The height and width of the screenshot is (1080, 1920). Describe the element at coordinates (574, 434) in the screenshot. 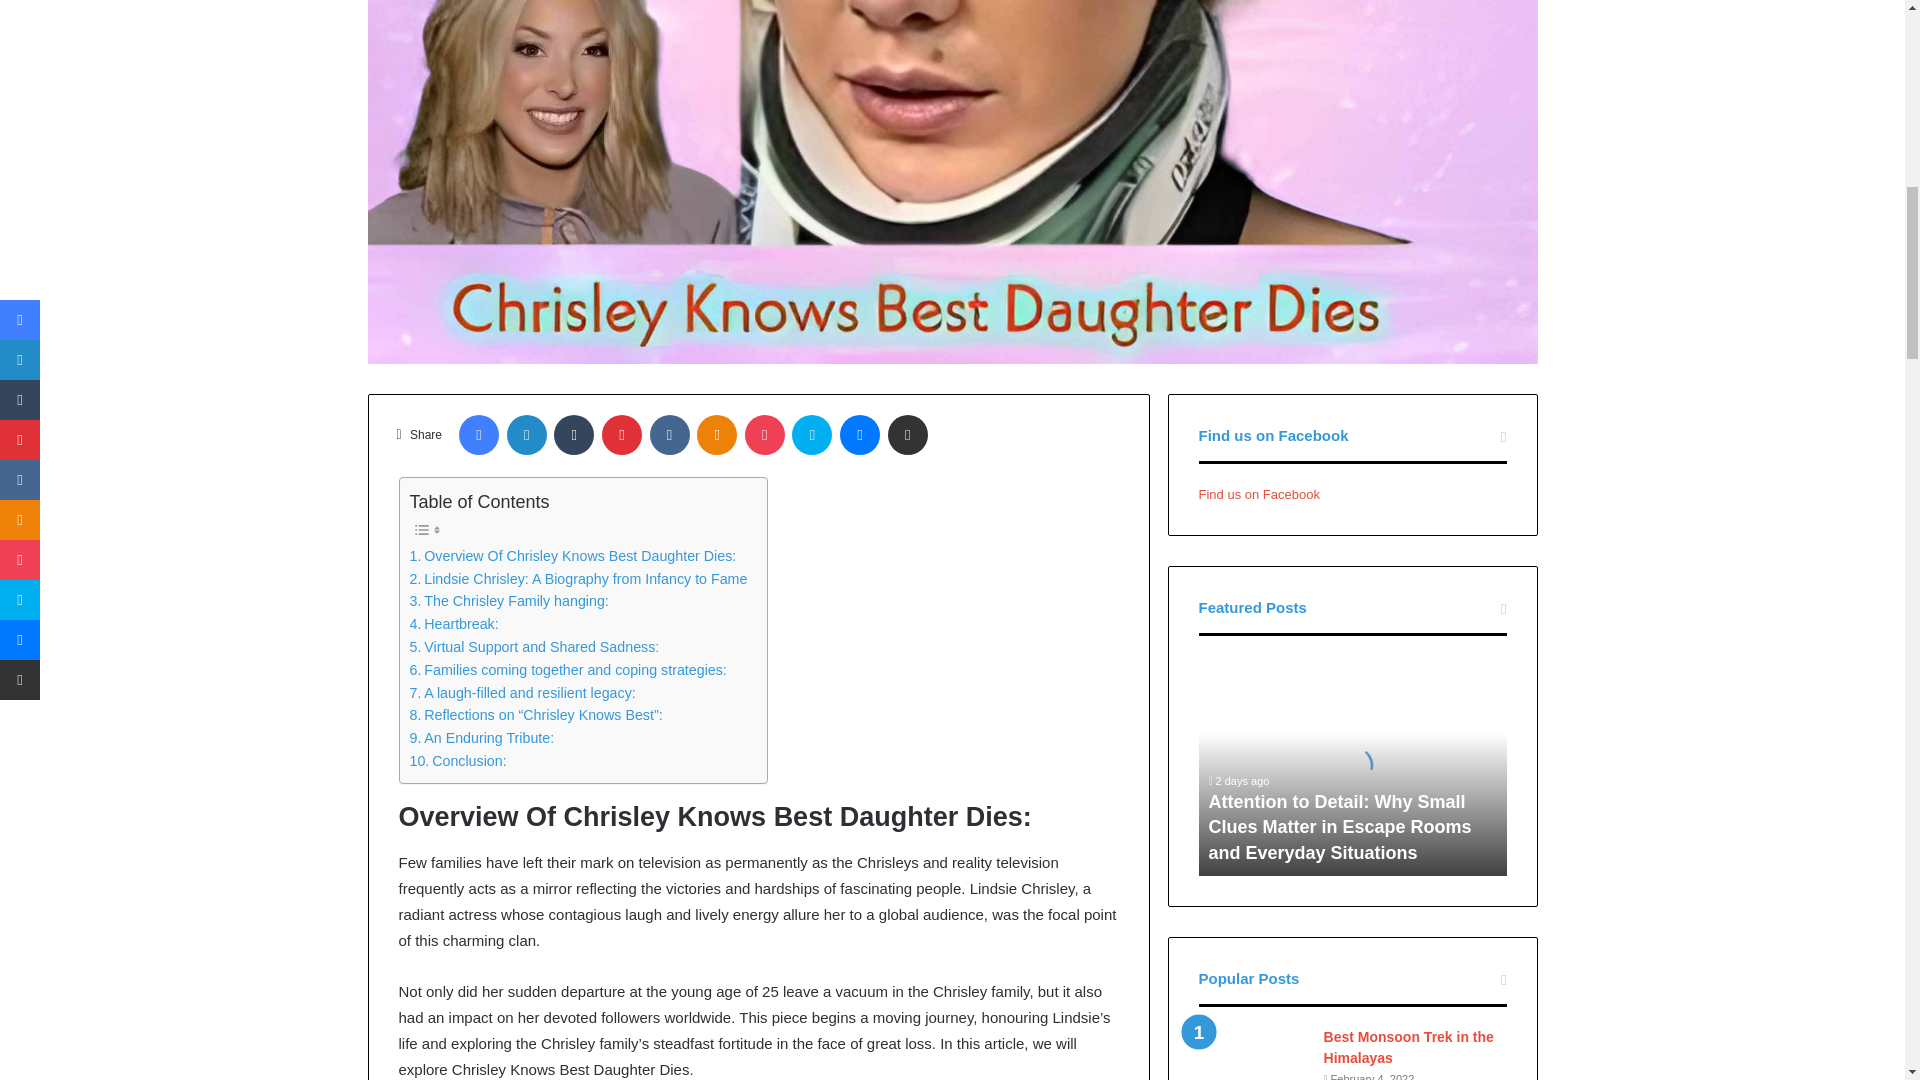

I see `Tumblr` at that location.